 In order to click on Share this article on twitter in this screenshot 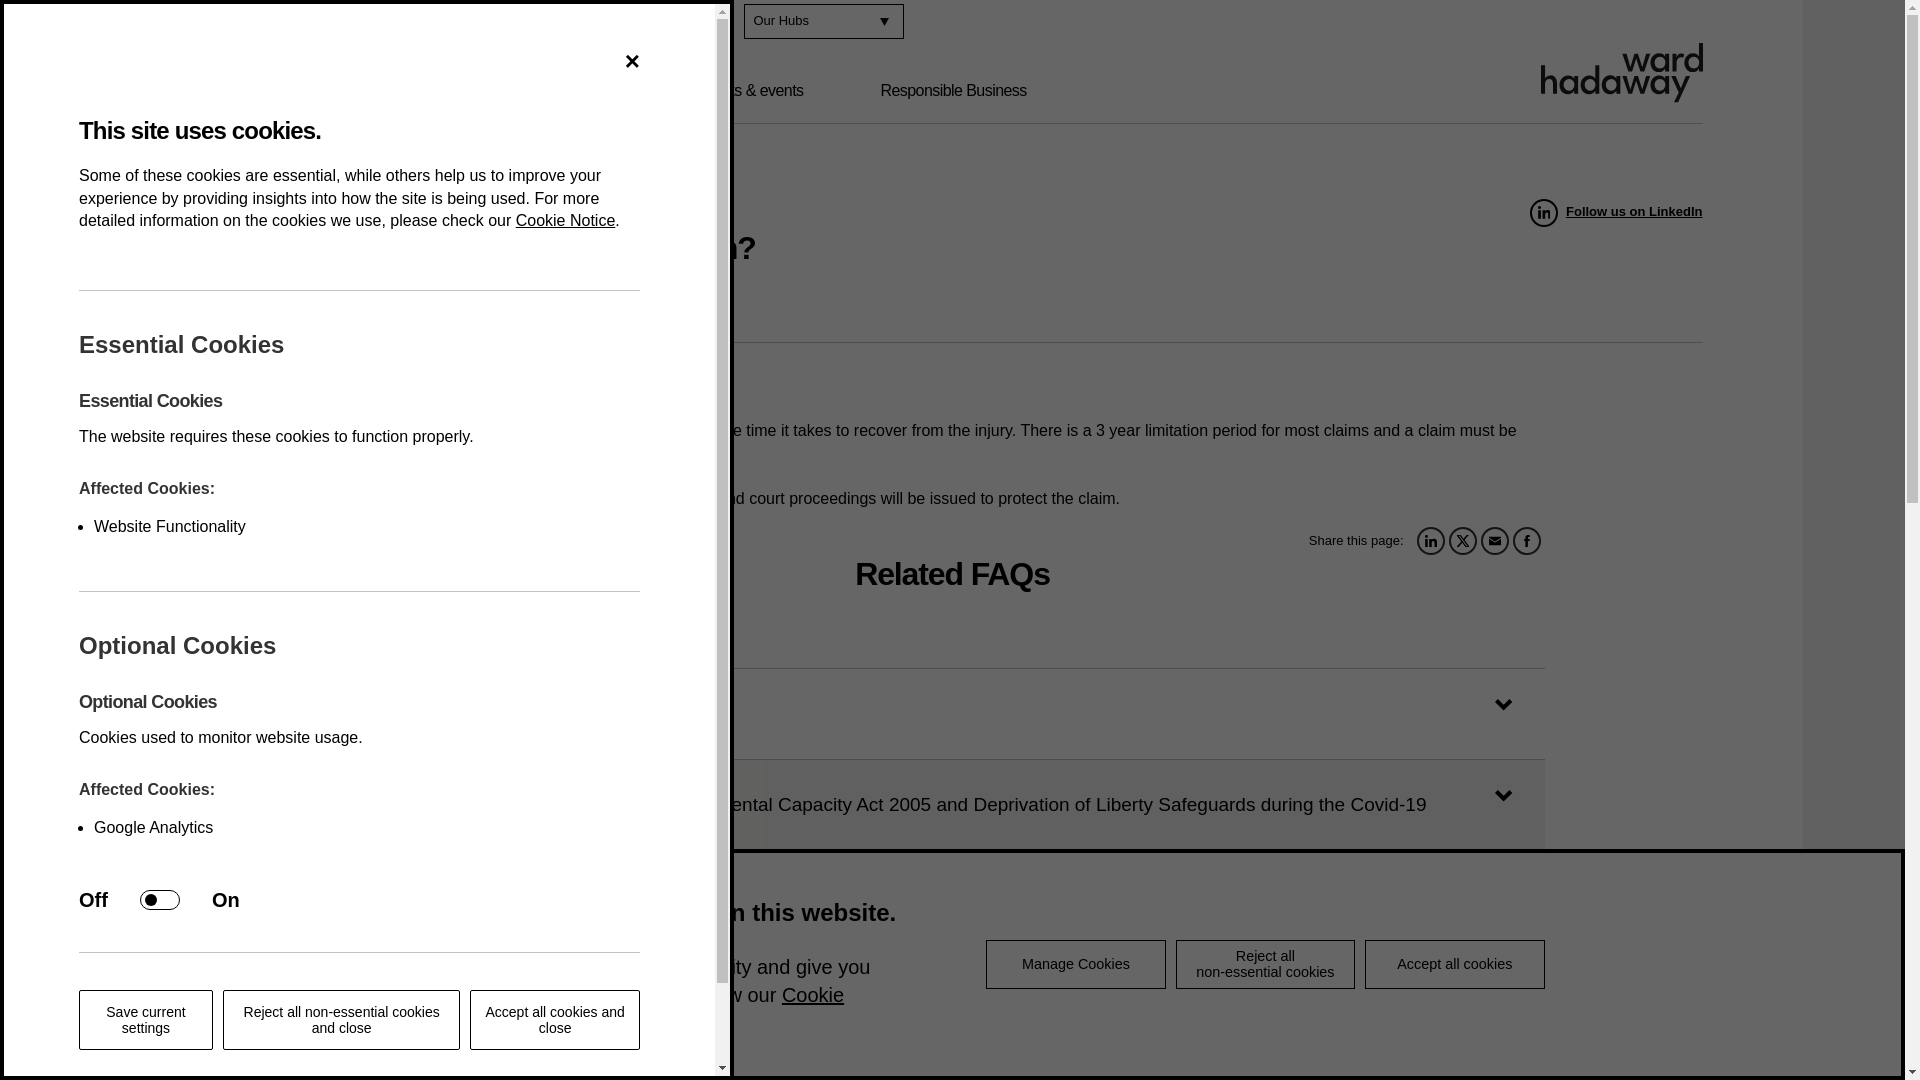, I will do `click(1462, 541)`.